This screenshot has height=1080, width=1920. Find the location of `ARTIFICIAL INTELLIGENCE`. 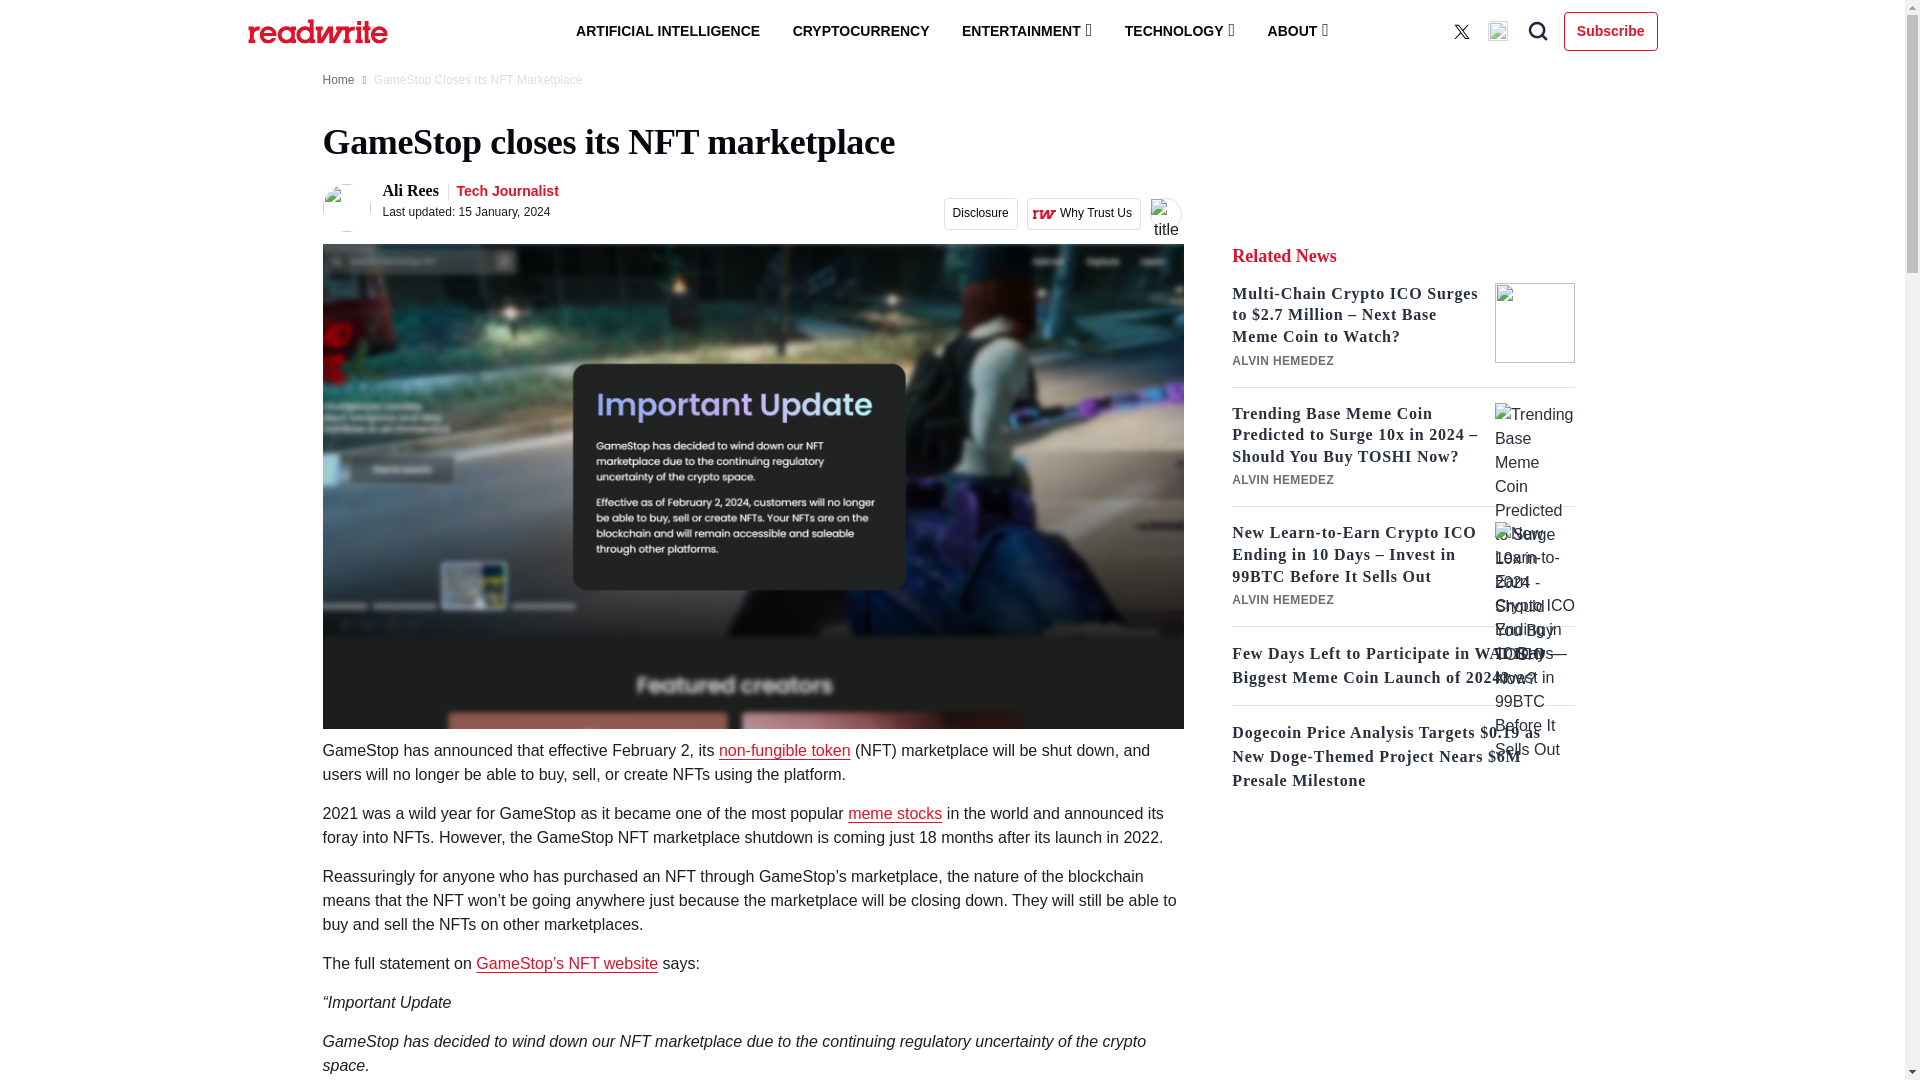

ARTIFICIAL INTELLIGENCE is located at coordinates (668, 31).